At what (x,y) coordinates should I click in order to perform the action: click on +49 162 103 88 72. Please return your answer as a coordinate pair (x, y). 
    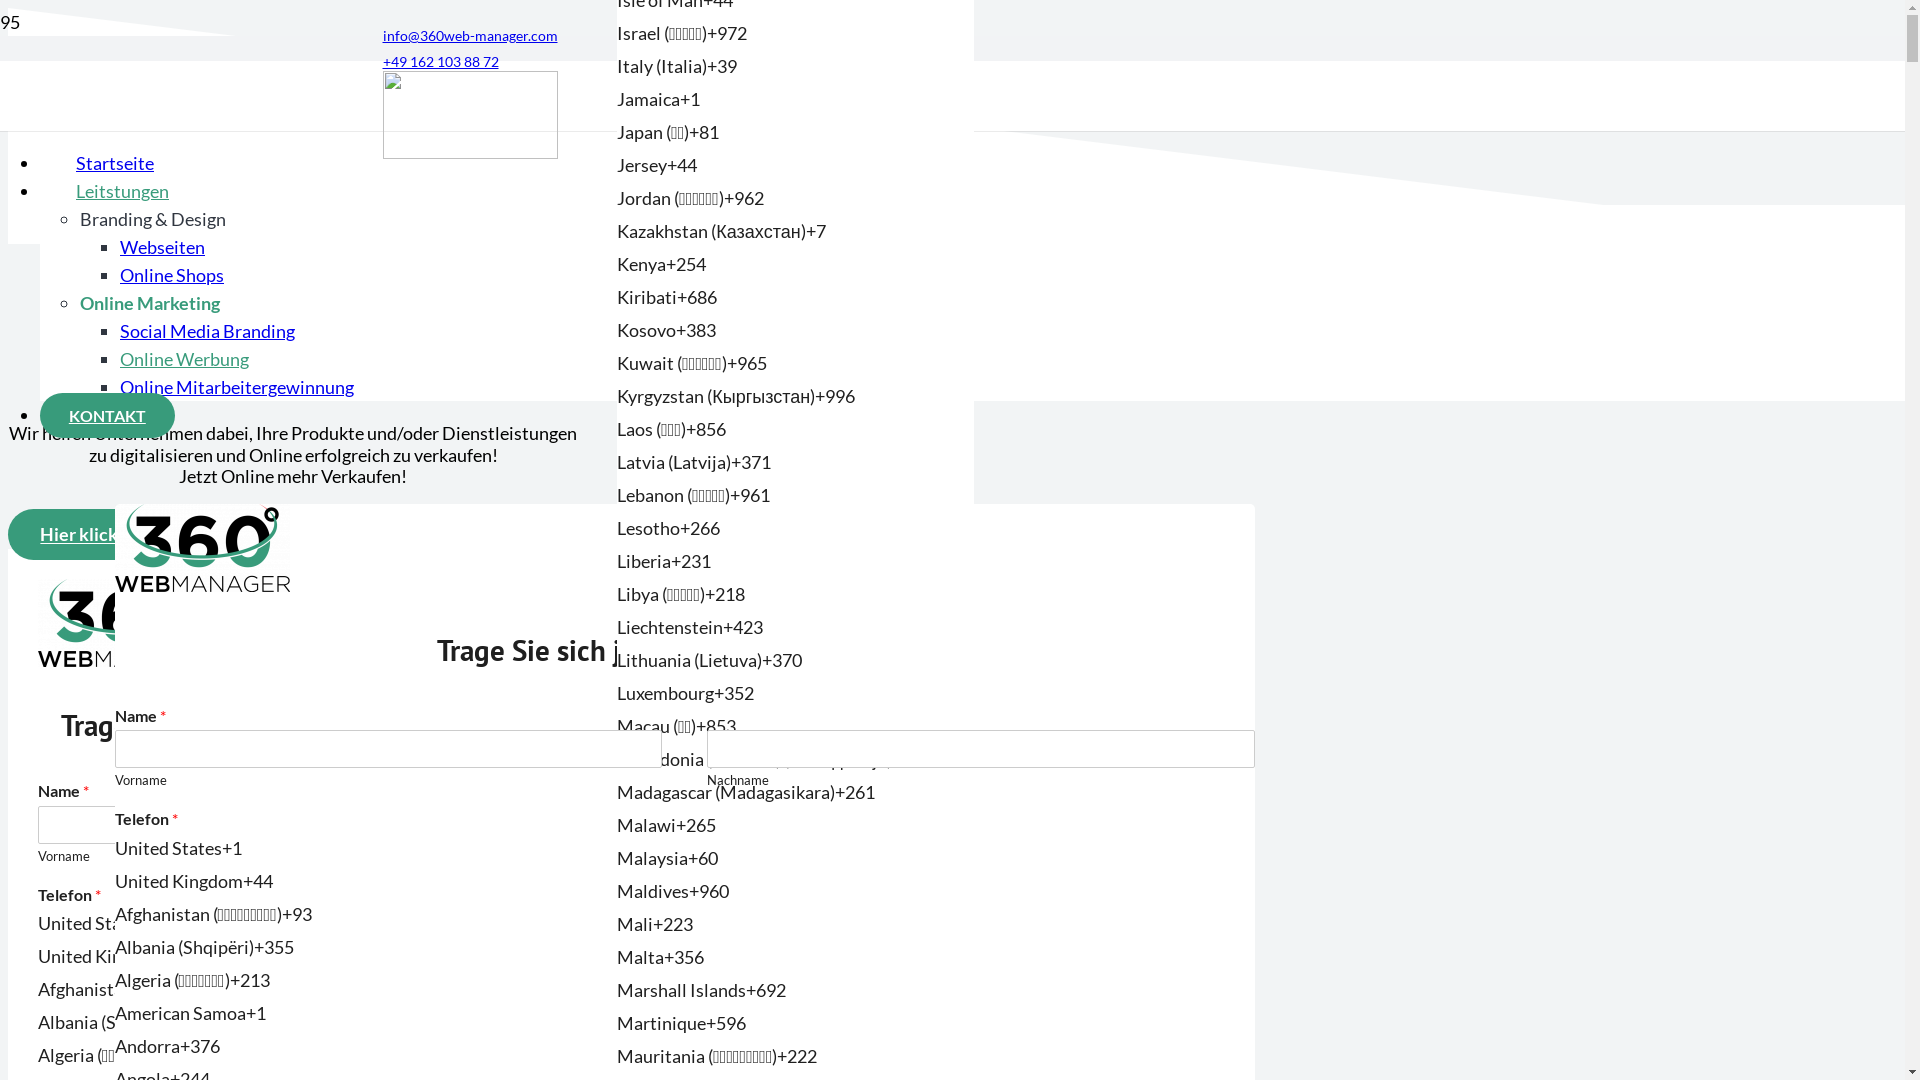
    Looking at the image, I should click on (440, 60).